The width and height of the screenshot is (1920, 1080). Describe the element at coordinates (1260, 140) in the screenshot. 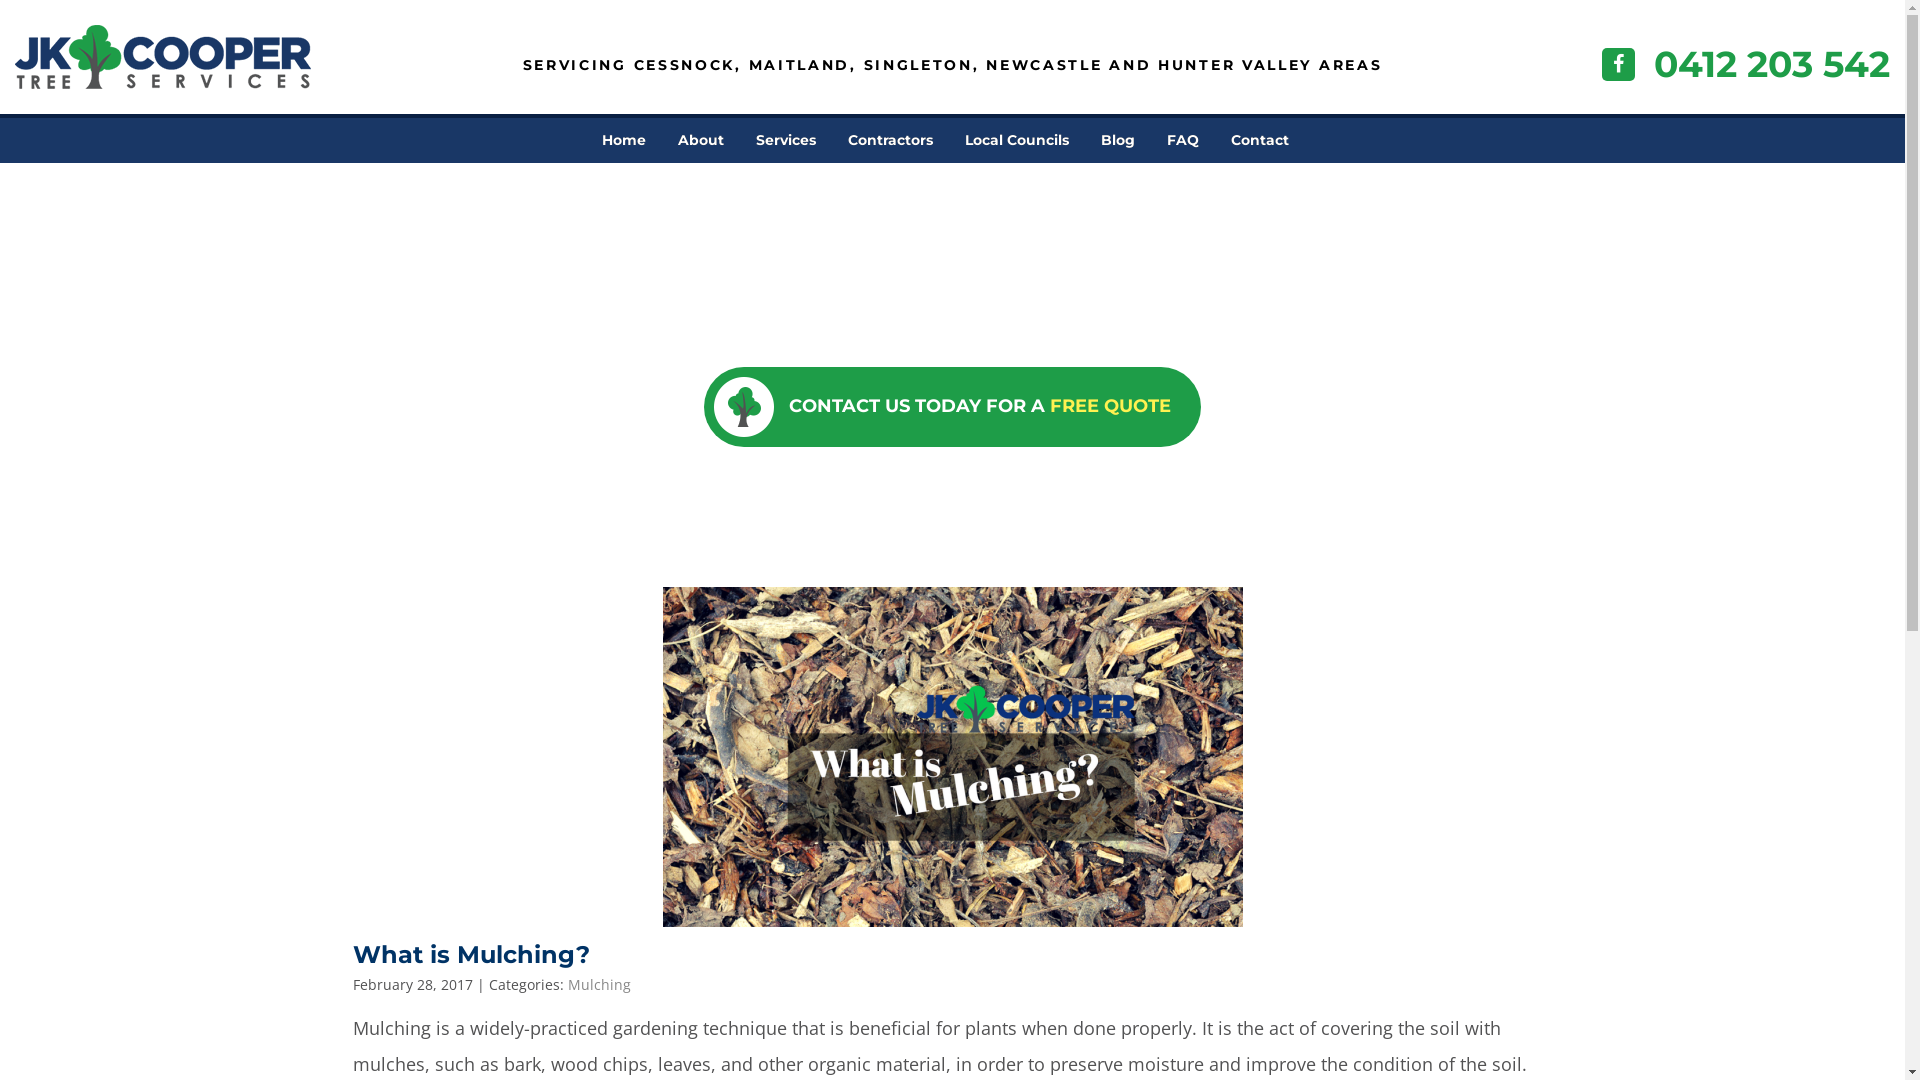

I see `Contact` at that location.